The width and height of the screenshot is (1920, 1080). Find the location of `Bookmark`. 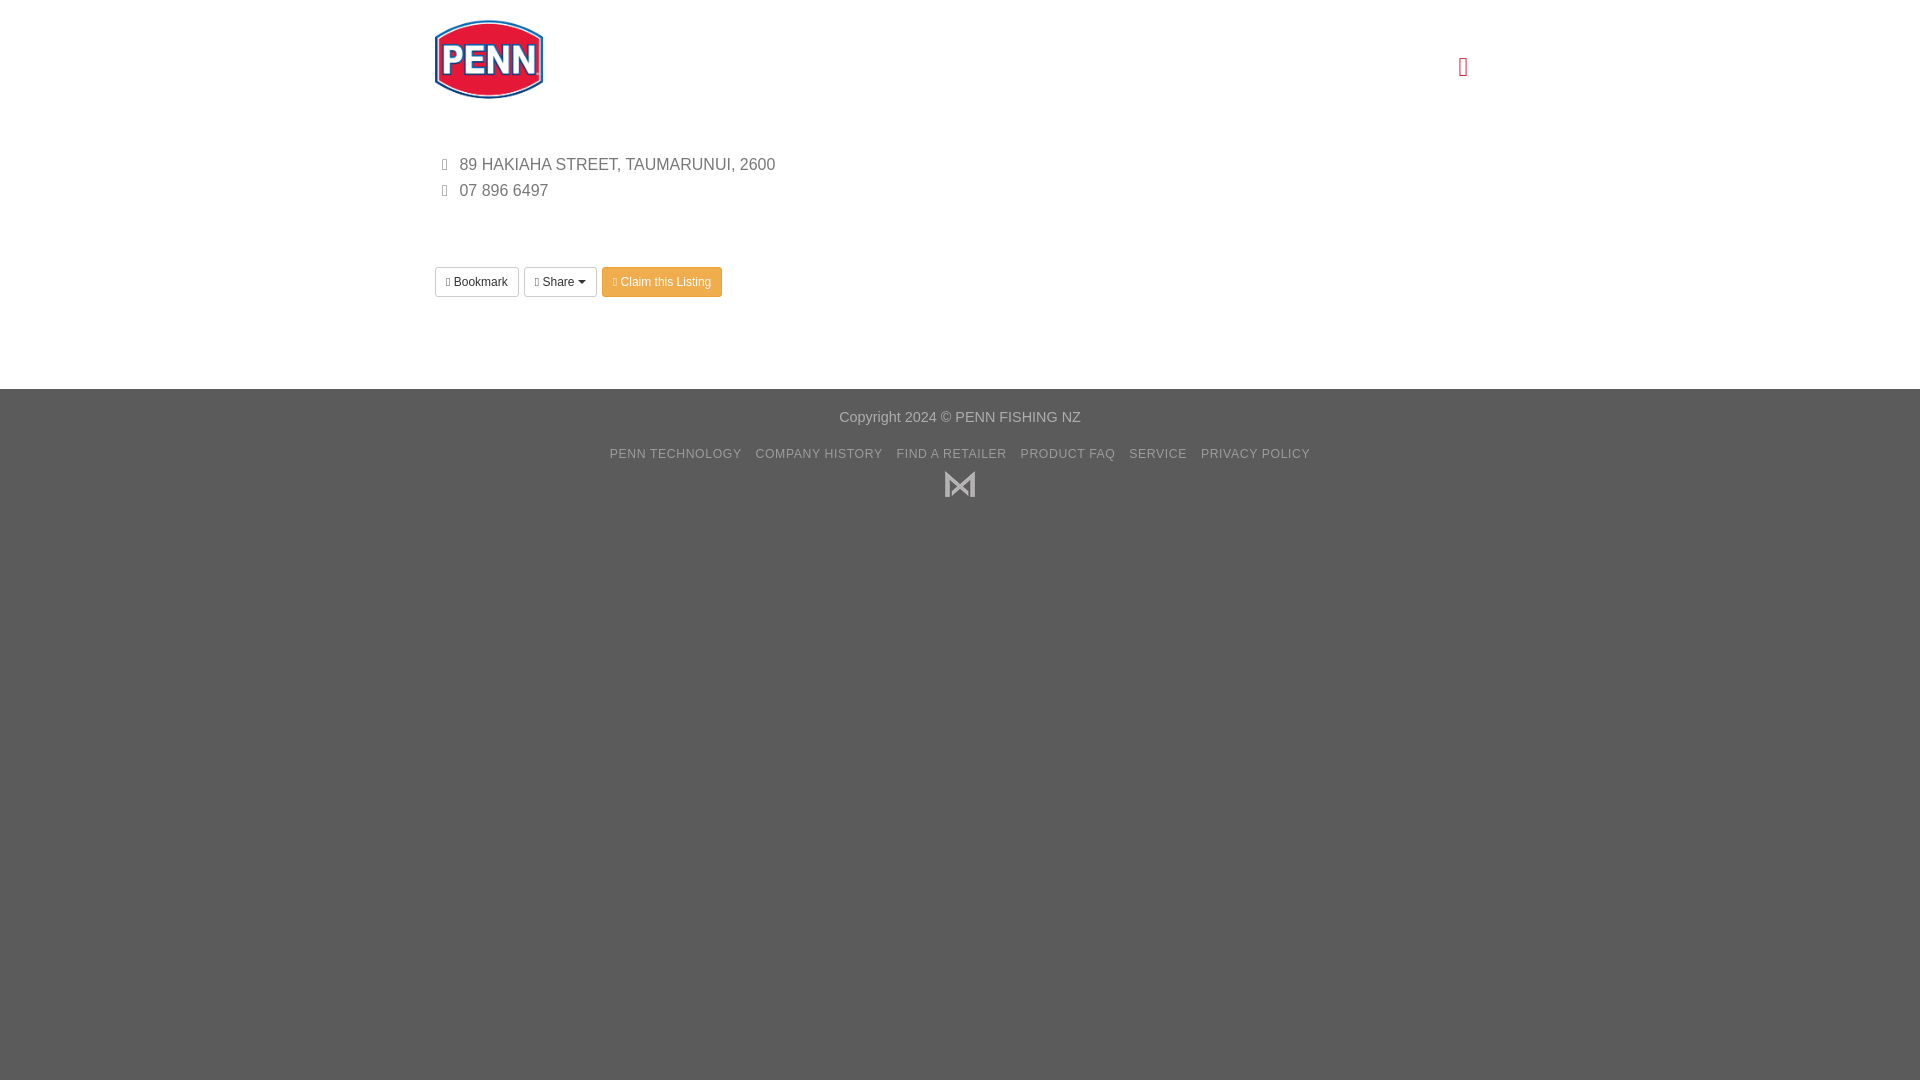

Bookmark is located at coordinates (476, 280).